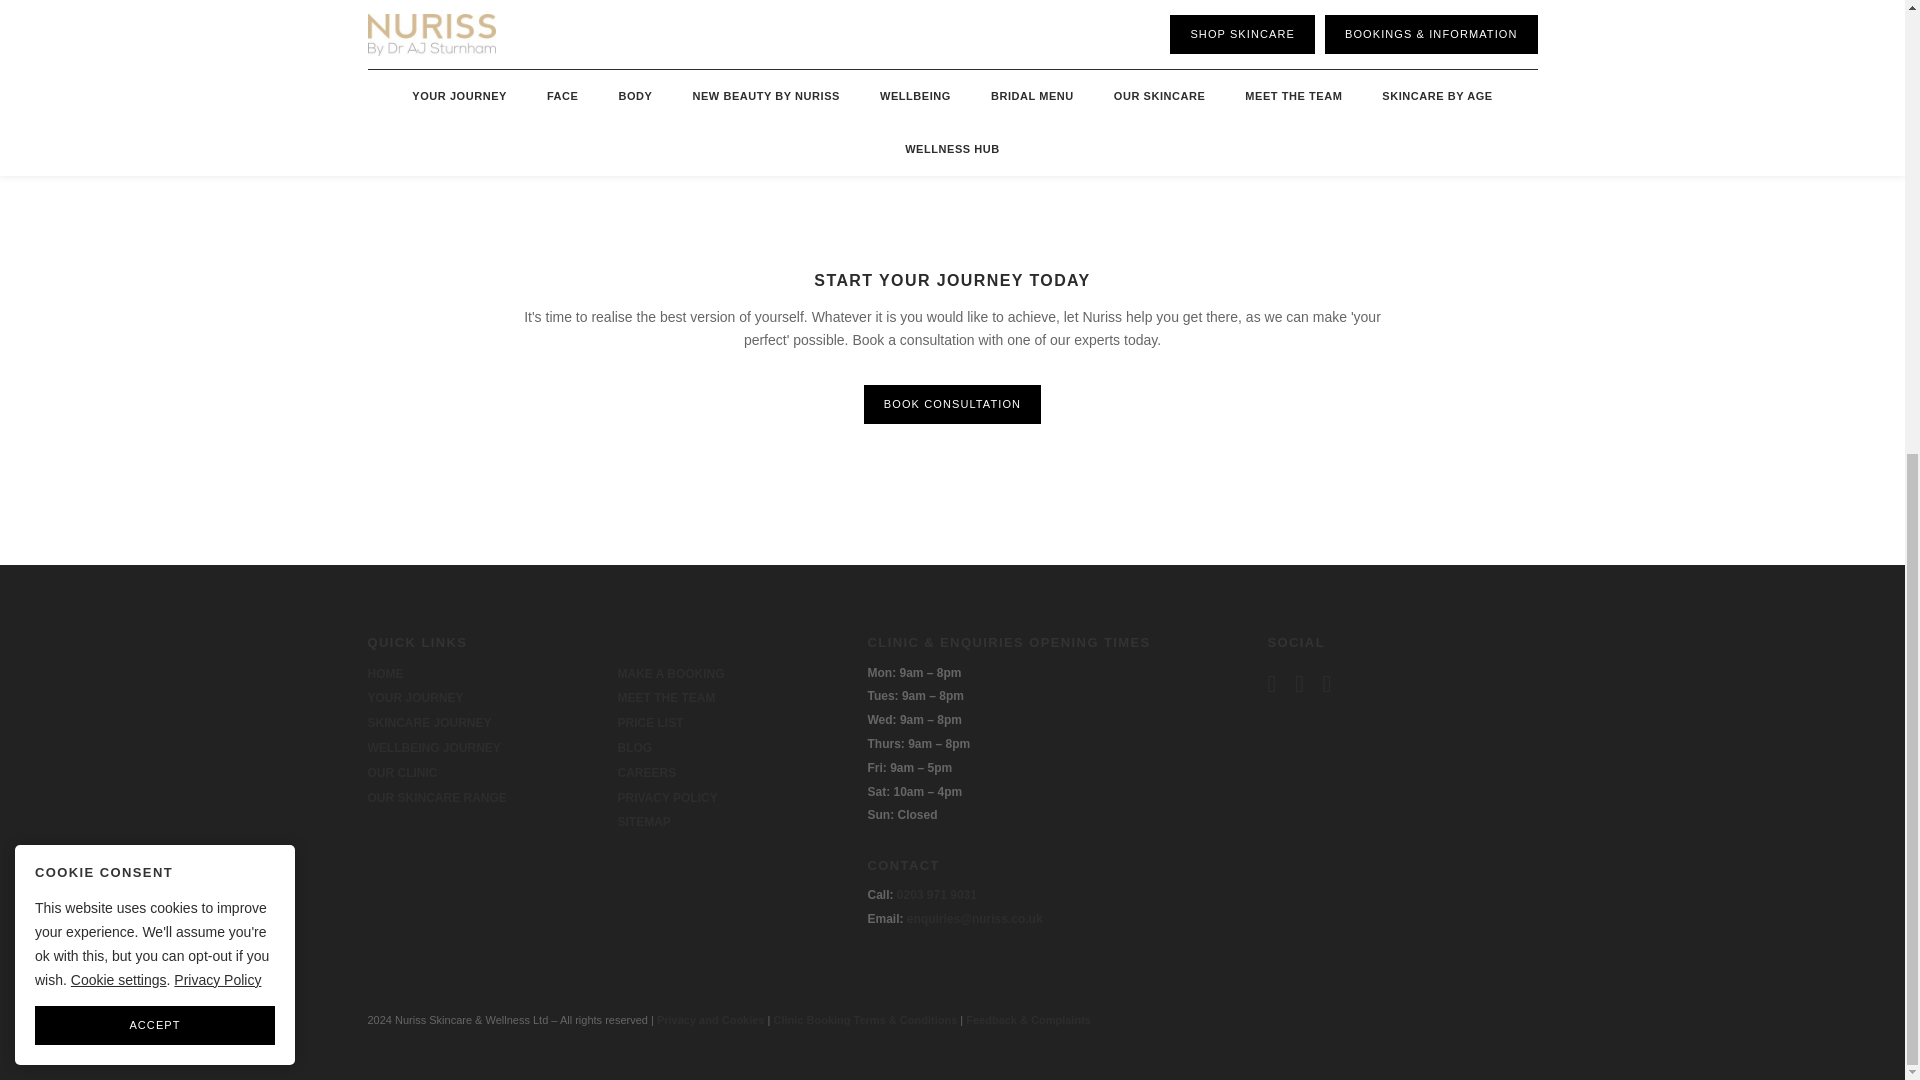 Image resolution: width=1920 pixels, height=1080 pixels. Describe the element at coordinates (668, 797) in the screenshot. I see `Privacy Policy` at that location.